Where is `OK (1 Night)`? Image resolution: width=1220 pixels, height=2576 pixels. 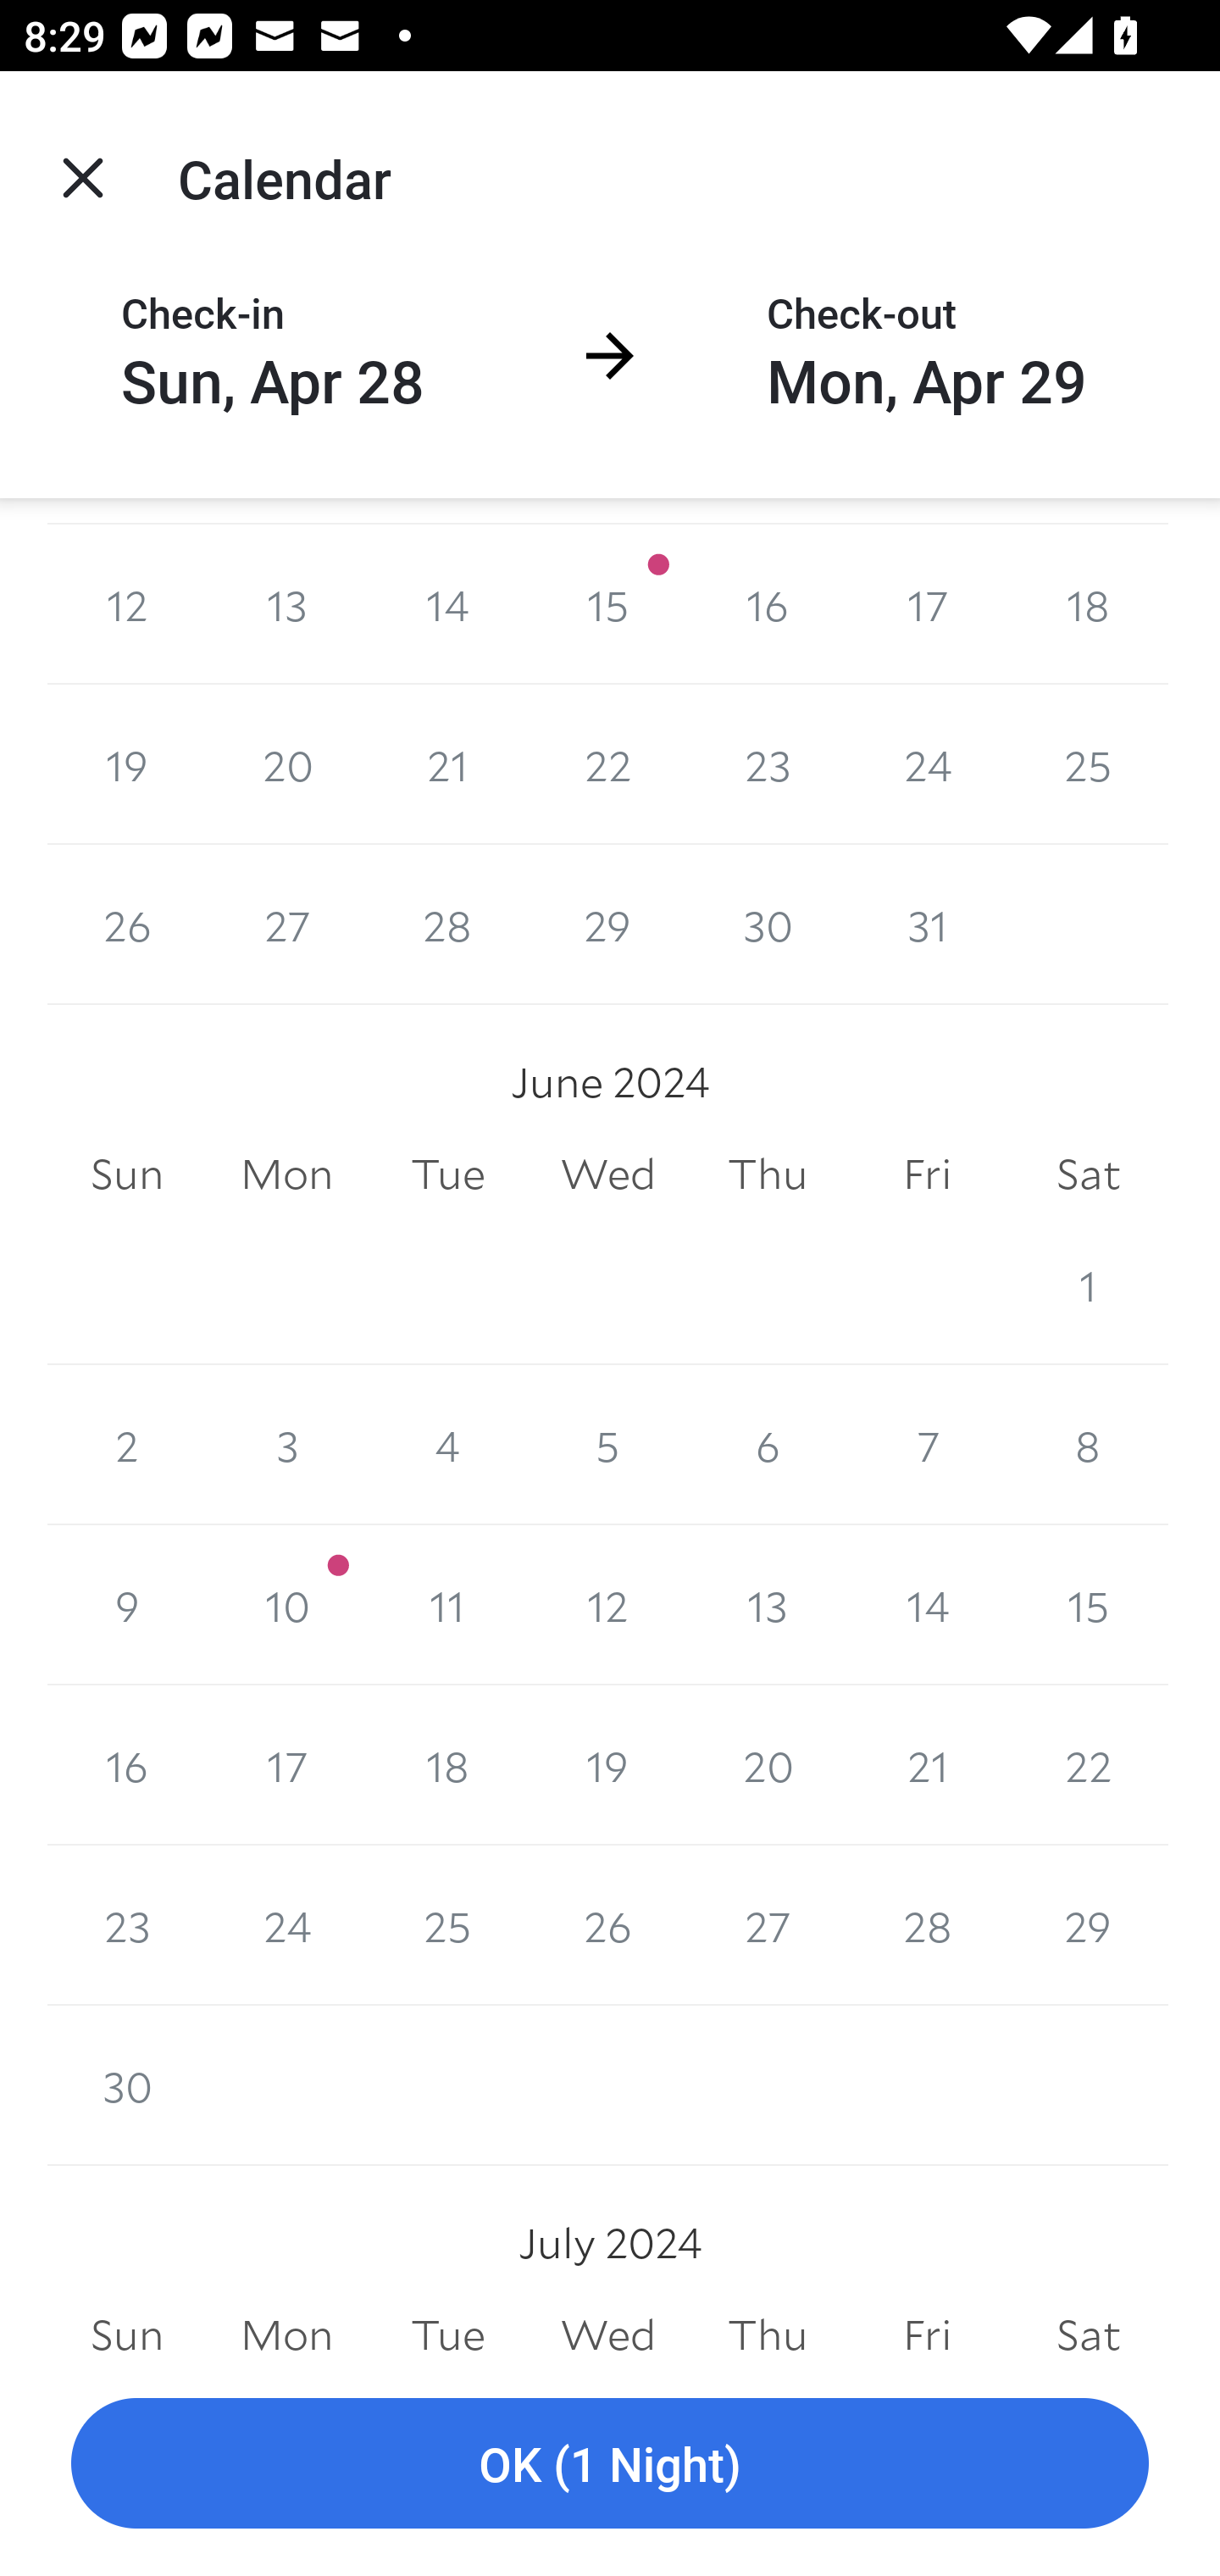
OK (1 Night) is located at coordinates (610, 2464).